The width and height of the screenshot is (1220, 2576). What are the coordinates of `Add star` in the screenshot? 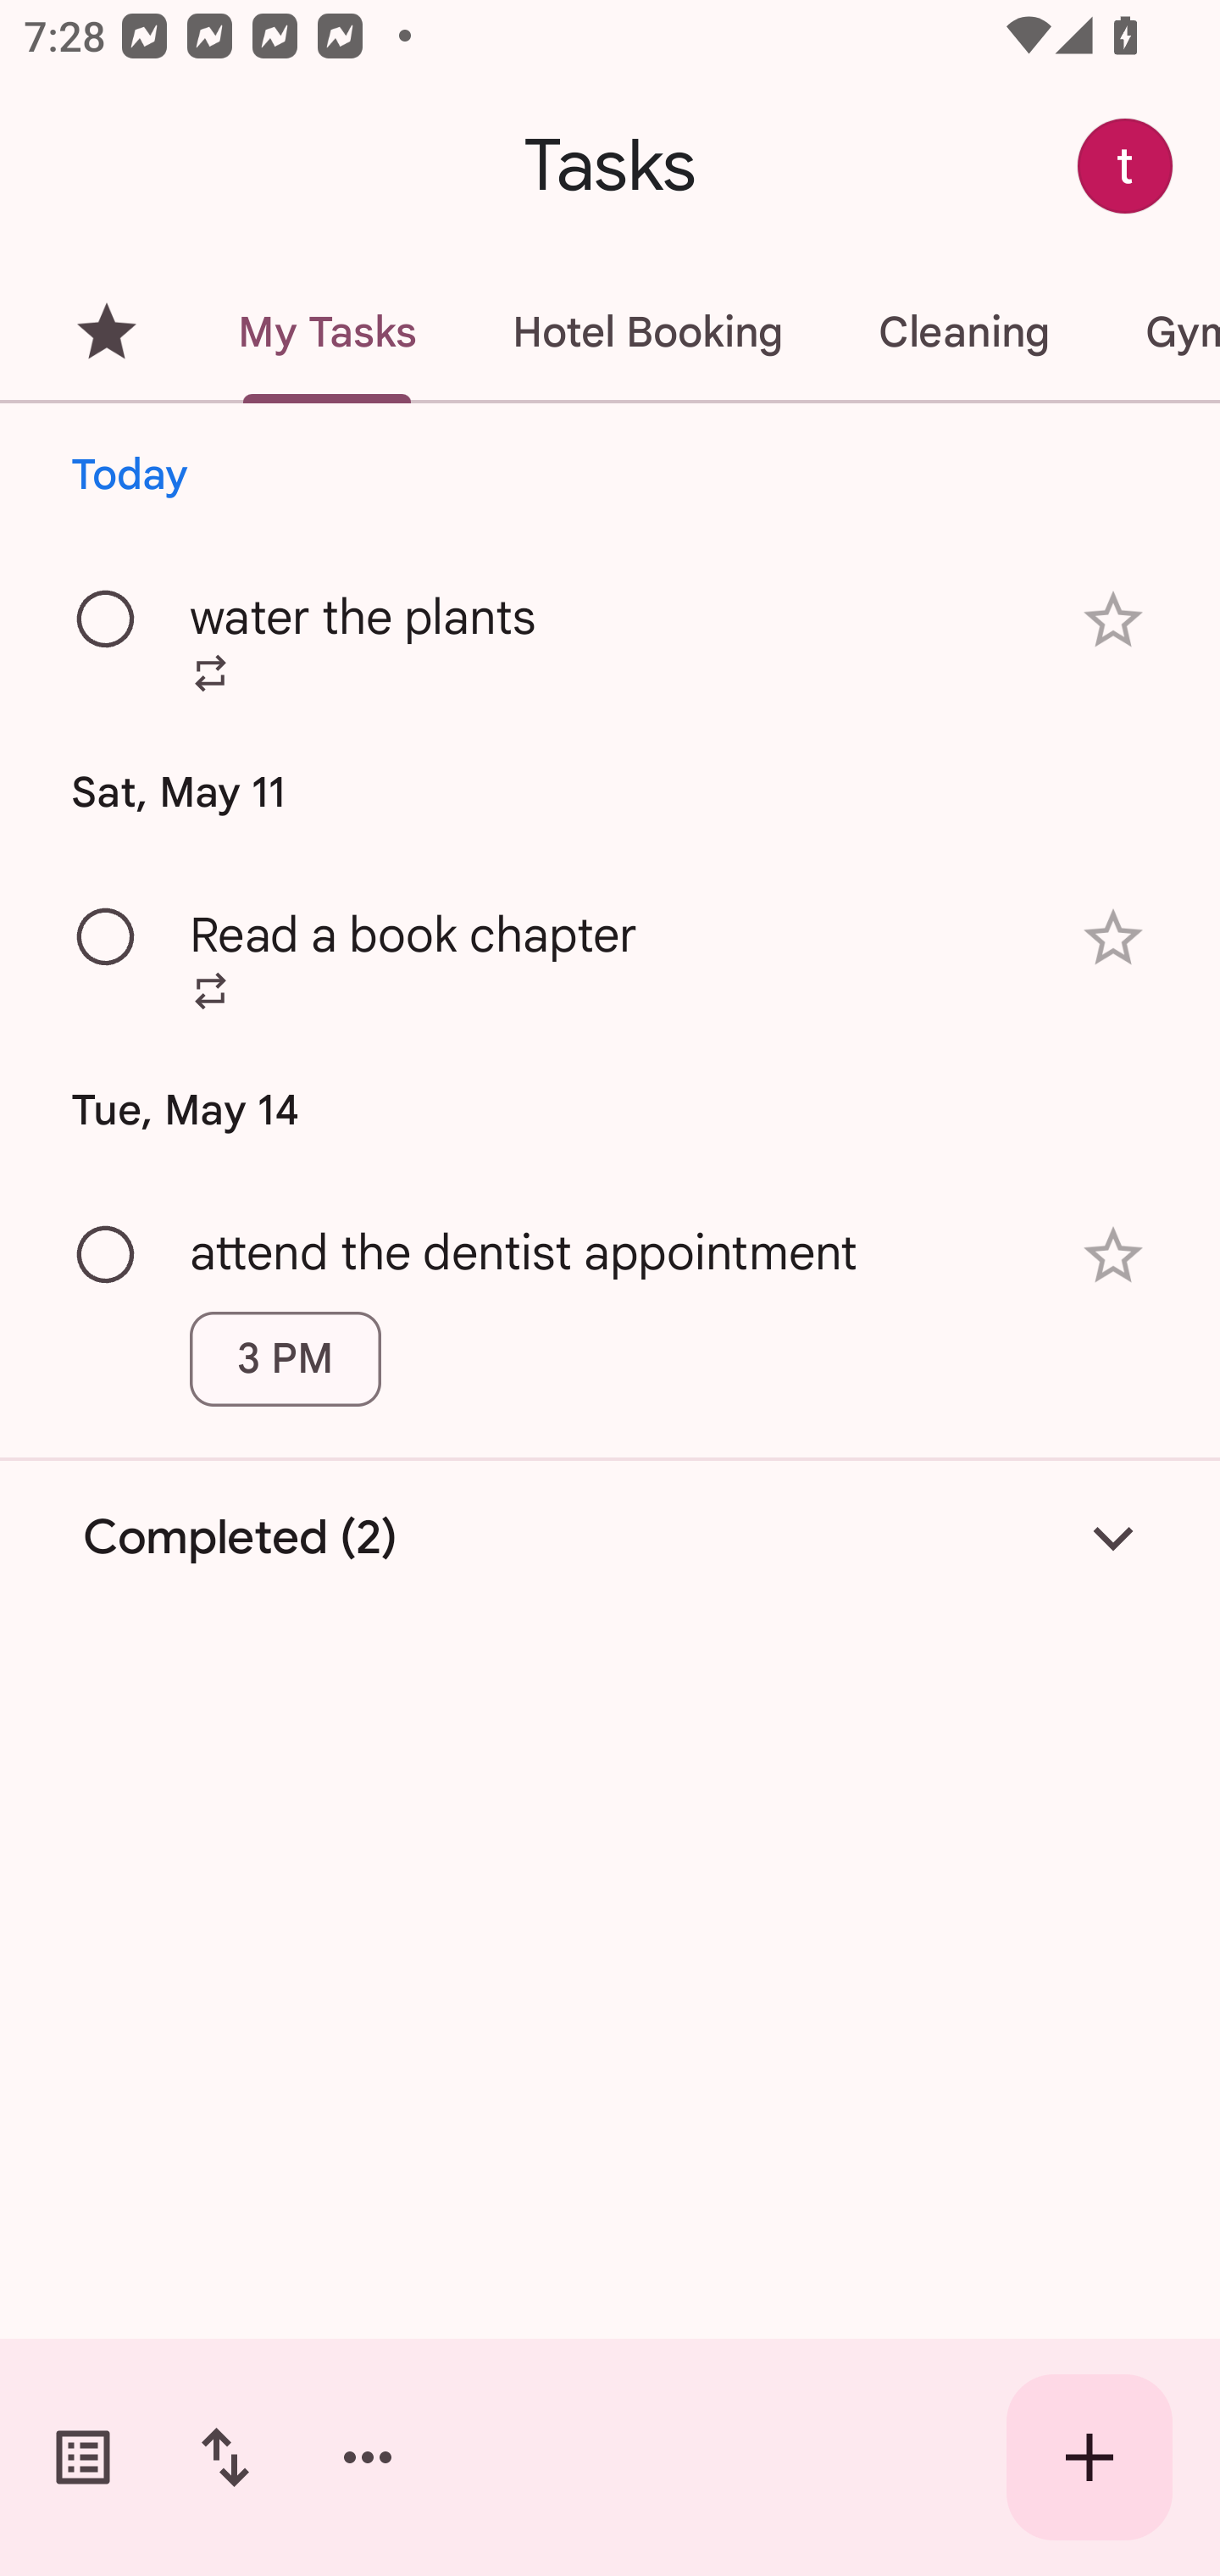 It's located at (1113, 619).